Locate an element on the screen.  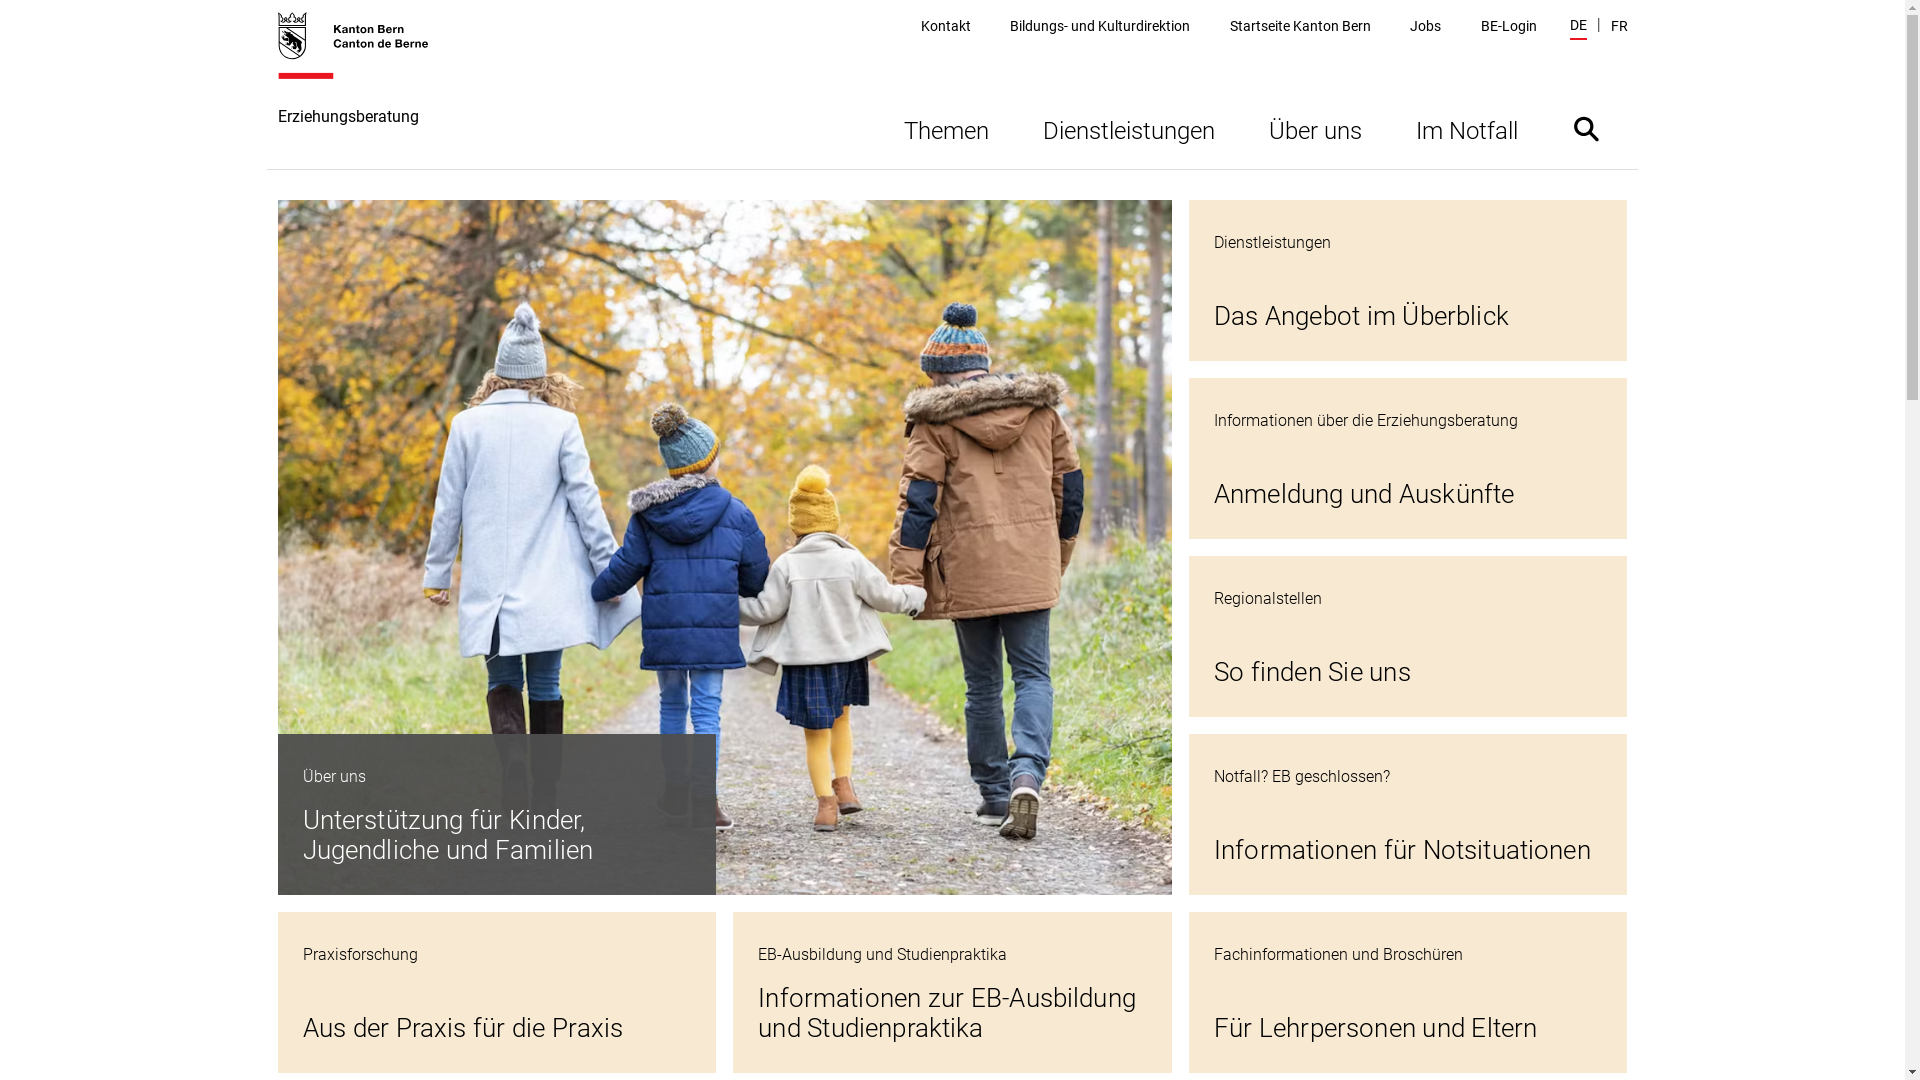
Themen is located at coordinates (946, 128).